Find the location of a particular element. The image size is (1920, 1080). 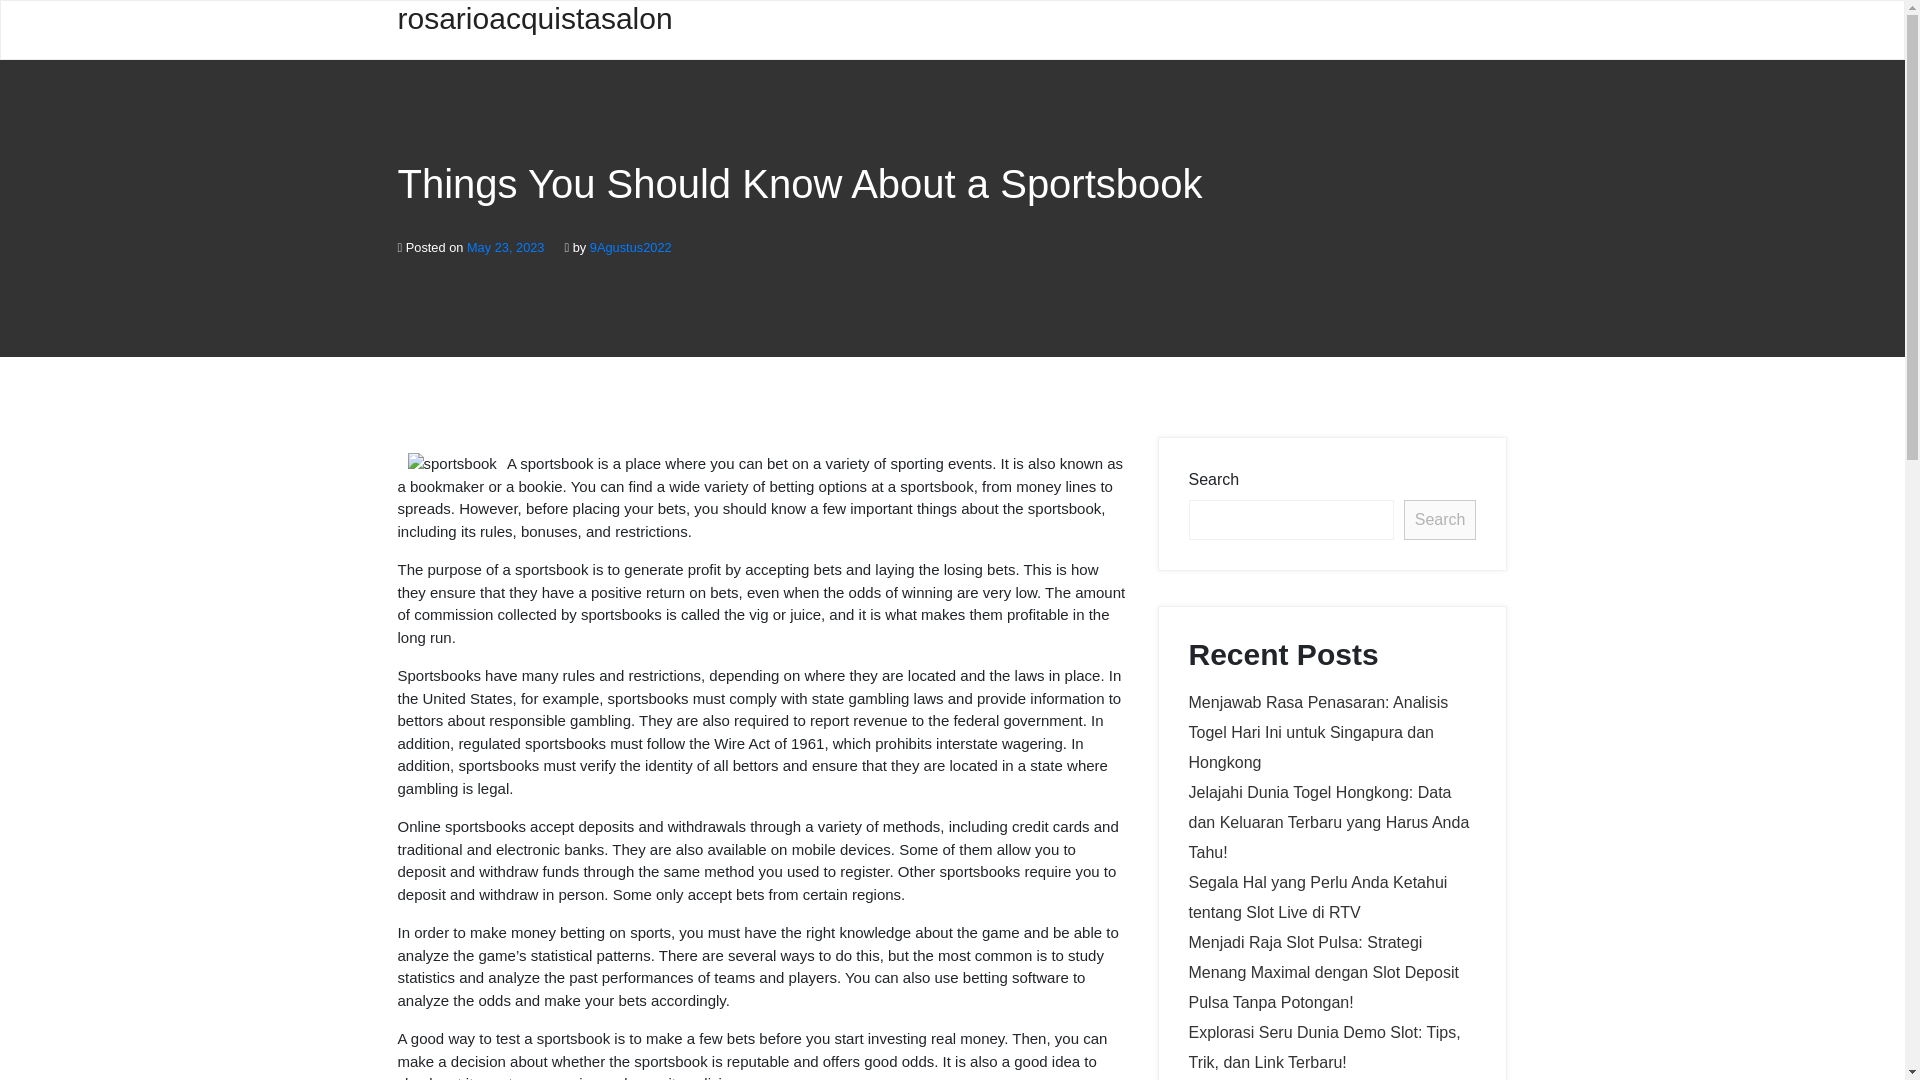

Search is located at coordinates (1440, 520).